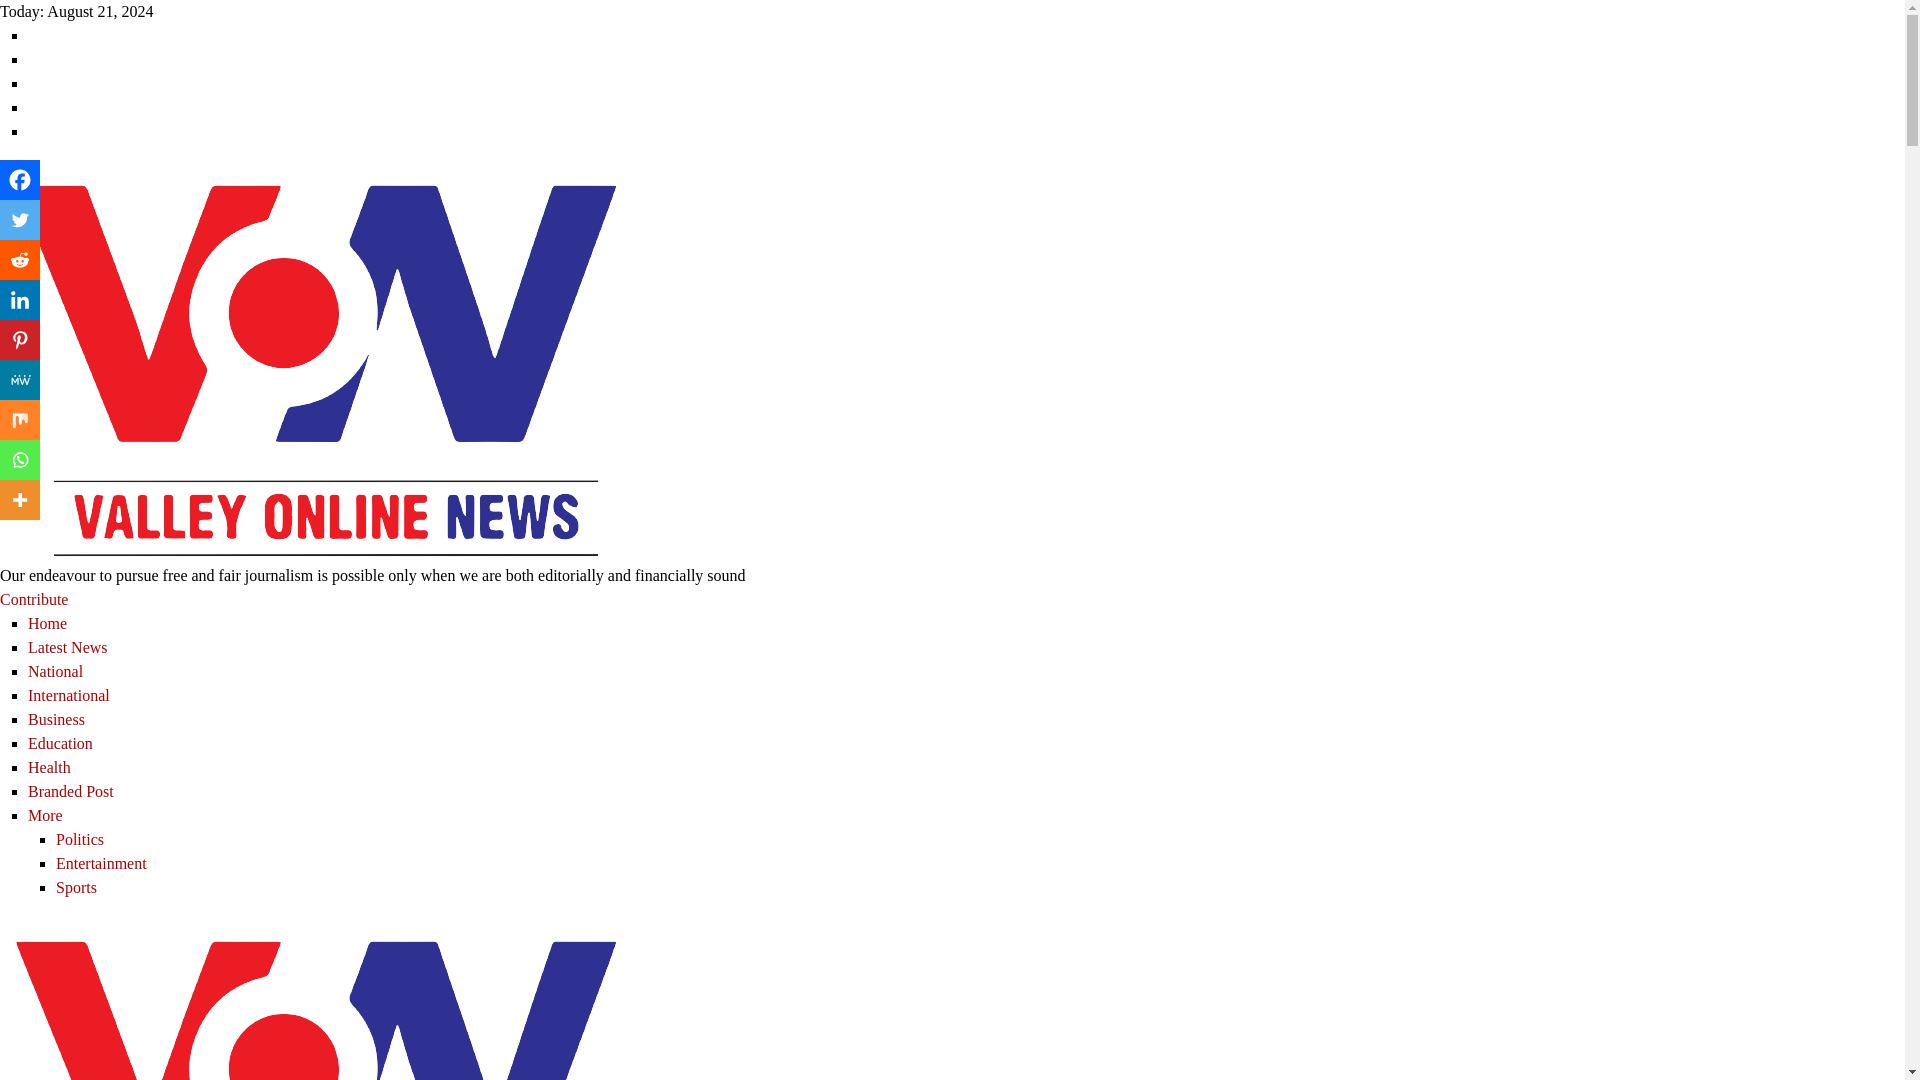 This screenshot has height=1080, width=1920. Describe the element at coordinates (55, 672) in the screenshot. I see `National` at that location.